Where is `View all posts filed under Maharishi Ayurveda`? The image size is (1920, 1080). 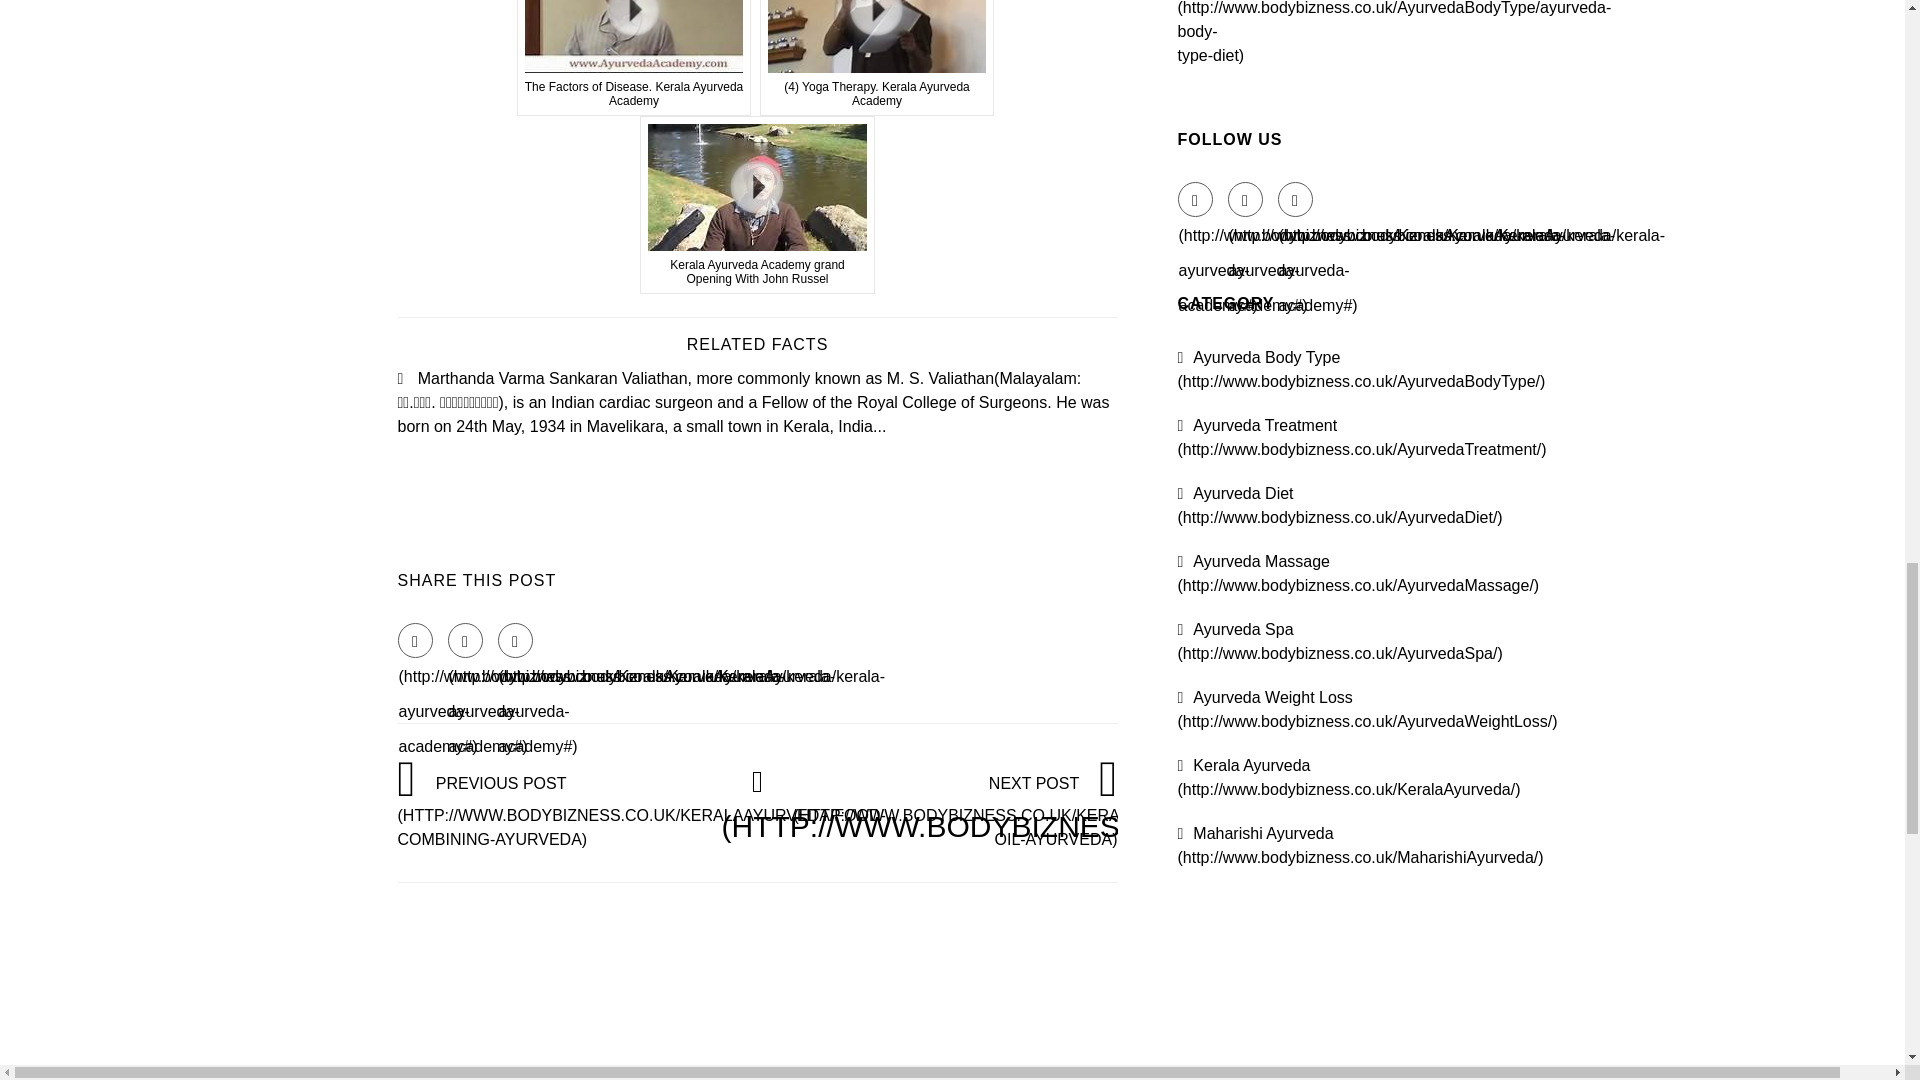 View all posts filed under Maharishi Ayurveda is located at coordinates (1360, 846).